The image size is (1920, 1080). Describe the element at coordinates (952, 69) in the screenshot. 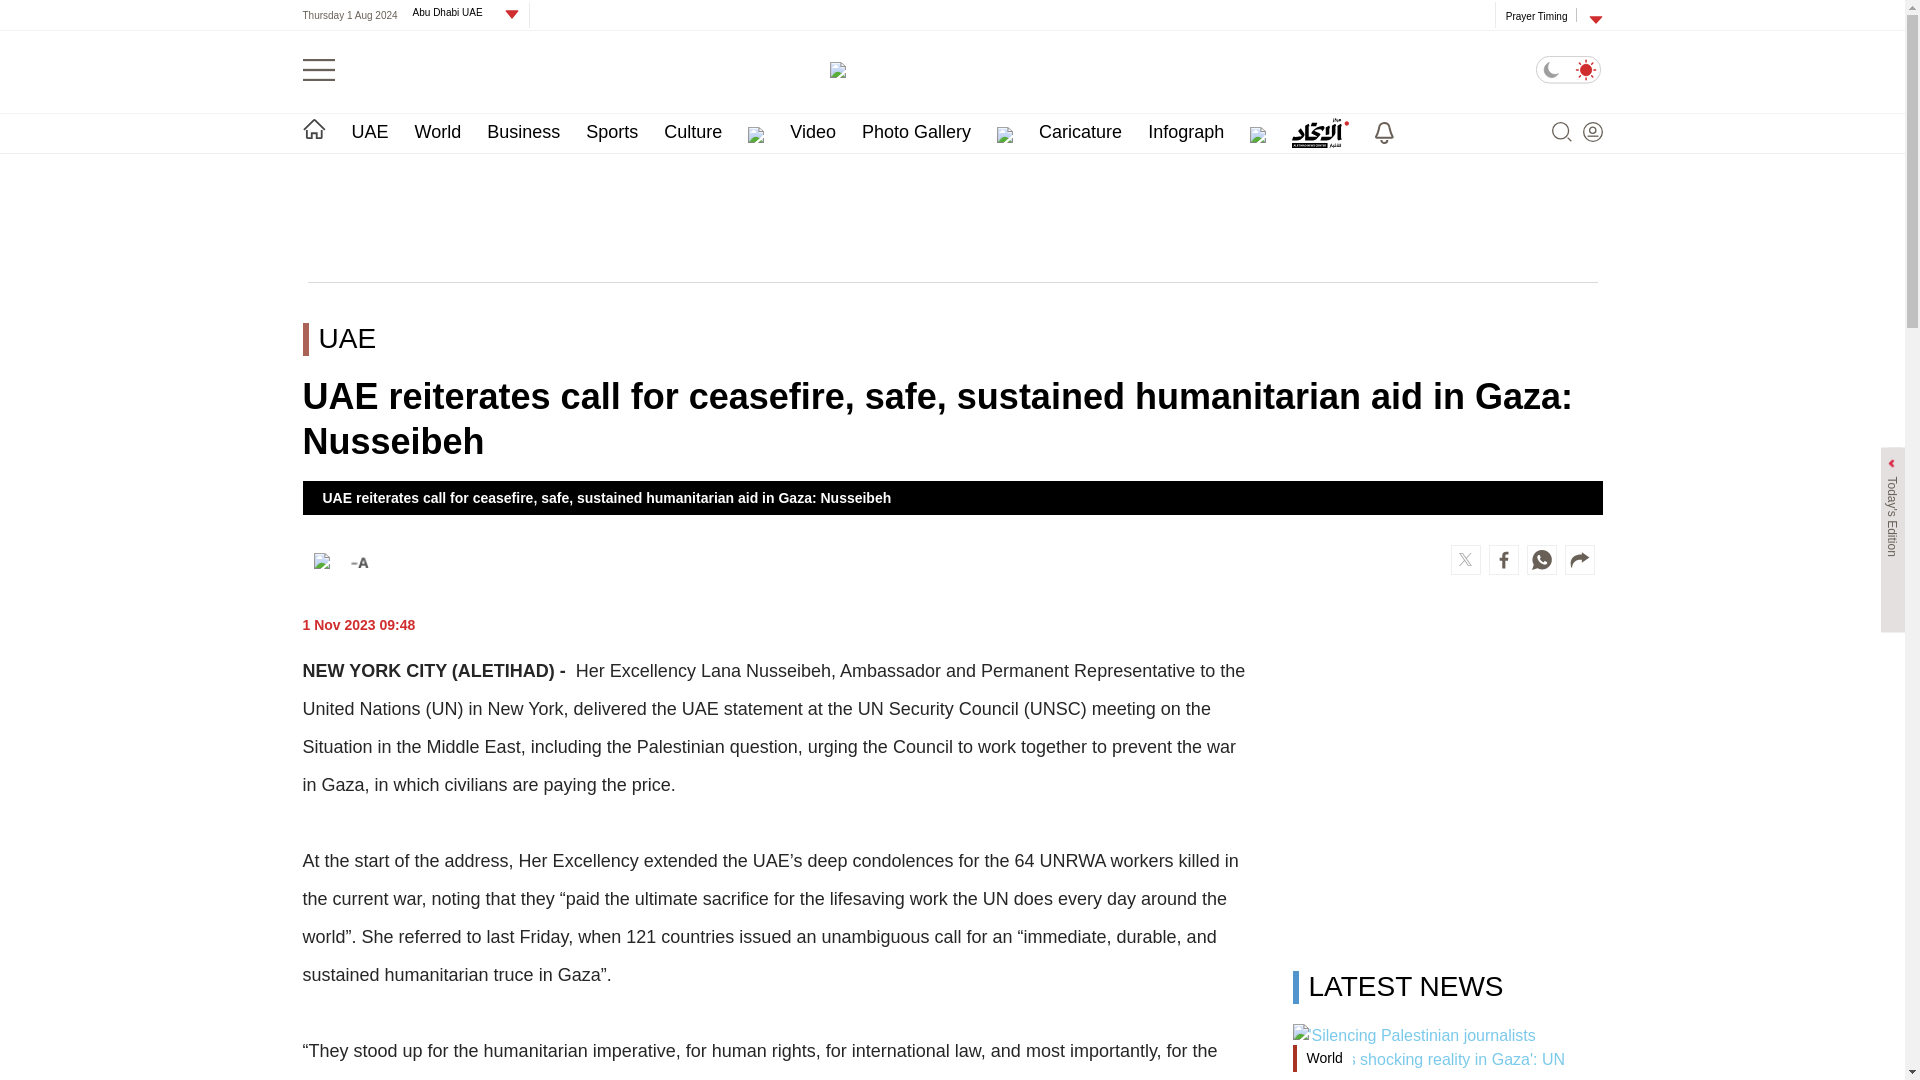

I see `Aletihad Newspaper` at that location.